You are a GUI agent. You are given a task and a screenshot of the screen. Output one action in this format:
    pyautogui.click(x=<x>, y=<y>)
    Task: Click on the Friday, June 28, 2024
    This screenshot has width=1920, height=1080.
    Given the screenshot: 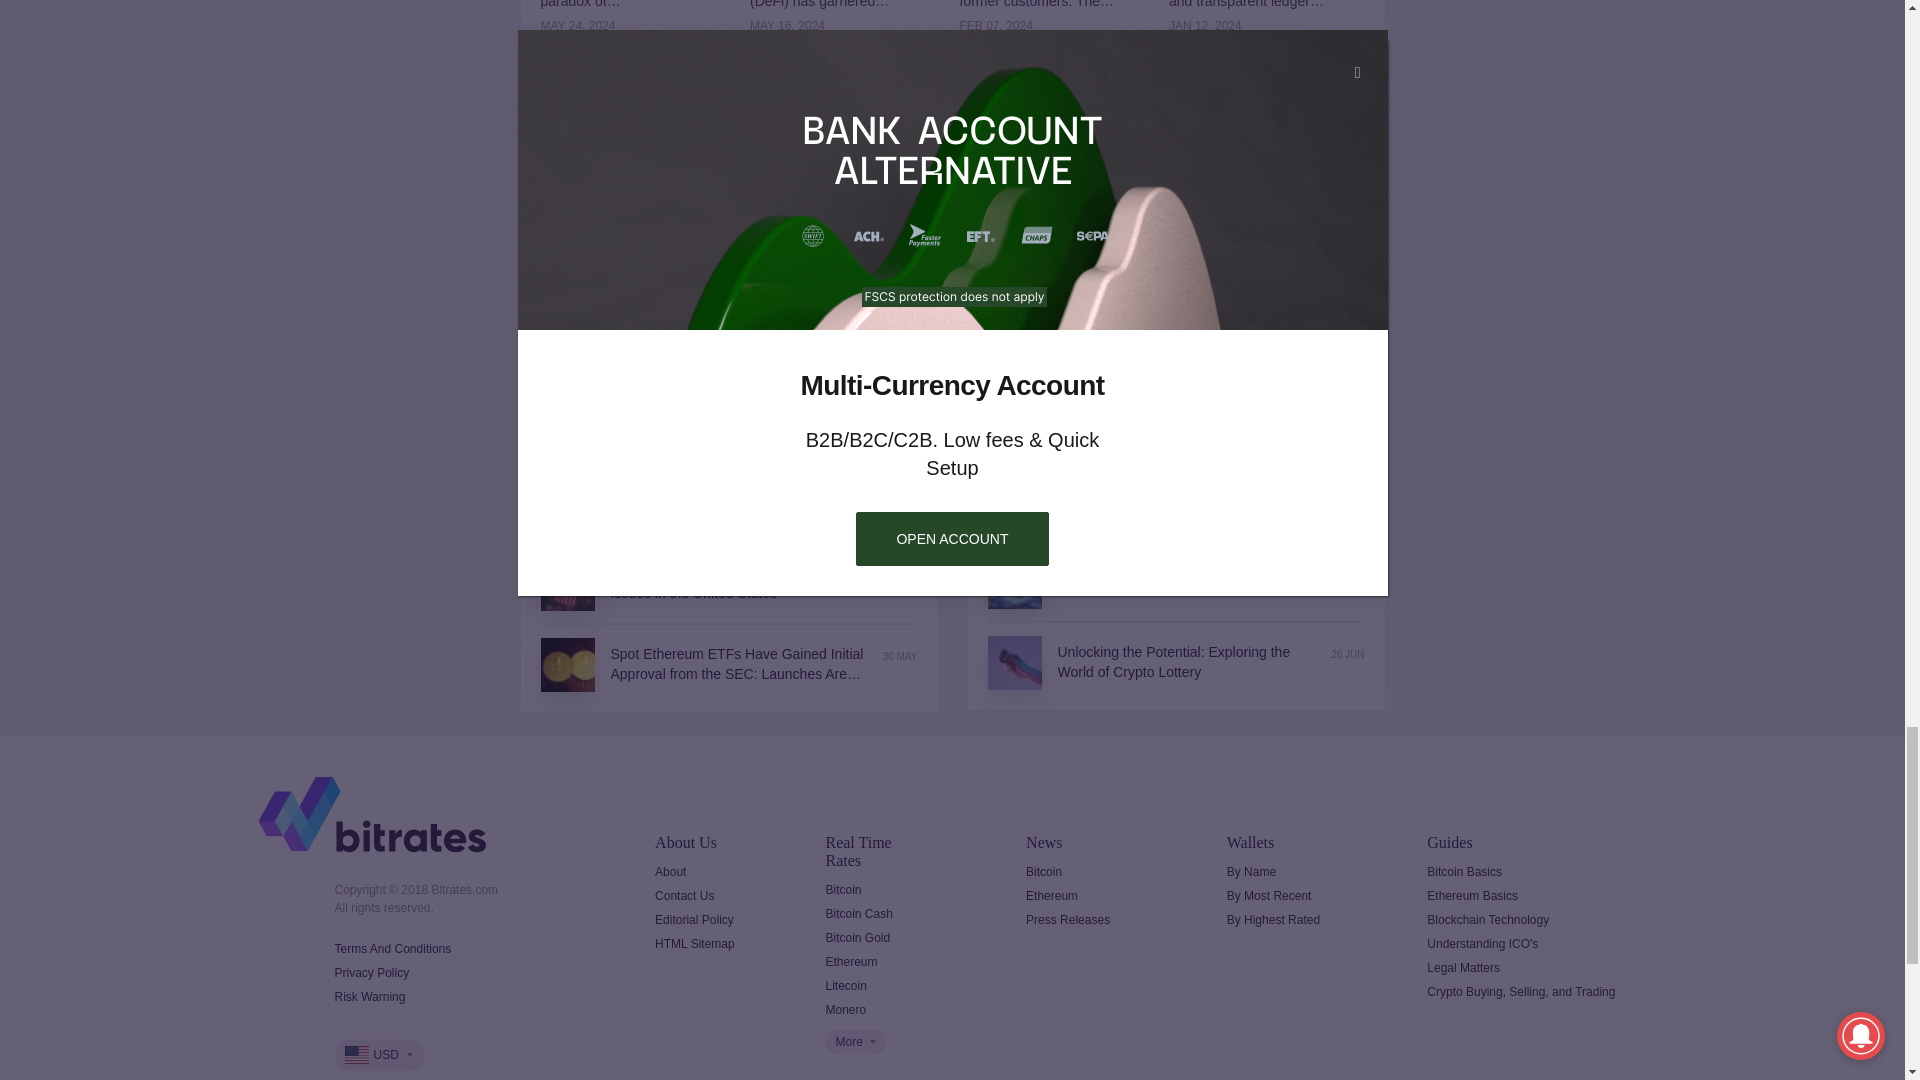 What is the action you would take?
    pyautogui.click(x=1346, y=574)
    